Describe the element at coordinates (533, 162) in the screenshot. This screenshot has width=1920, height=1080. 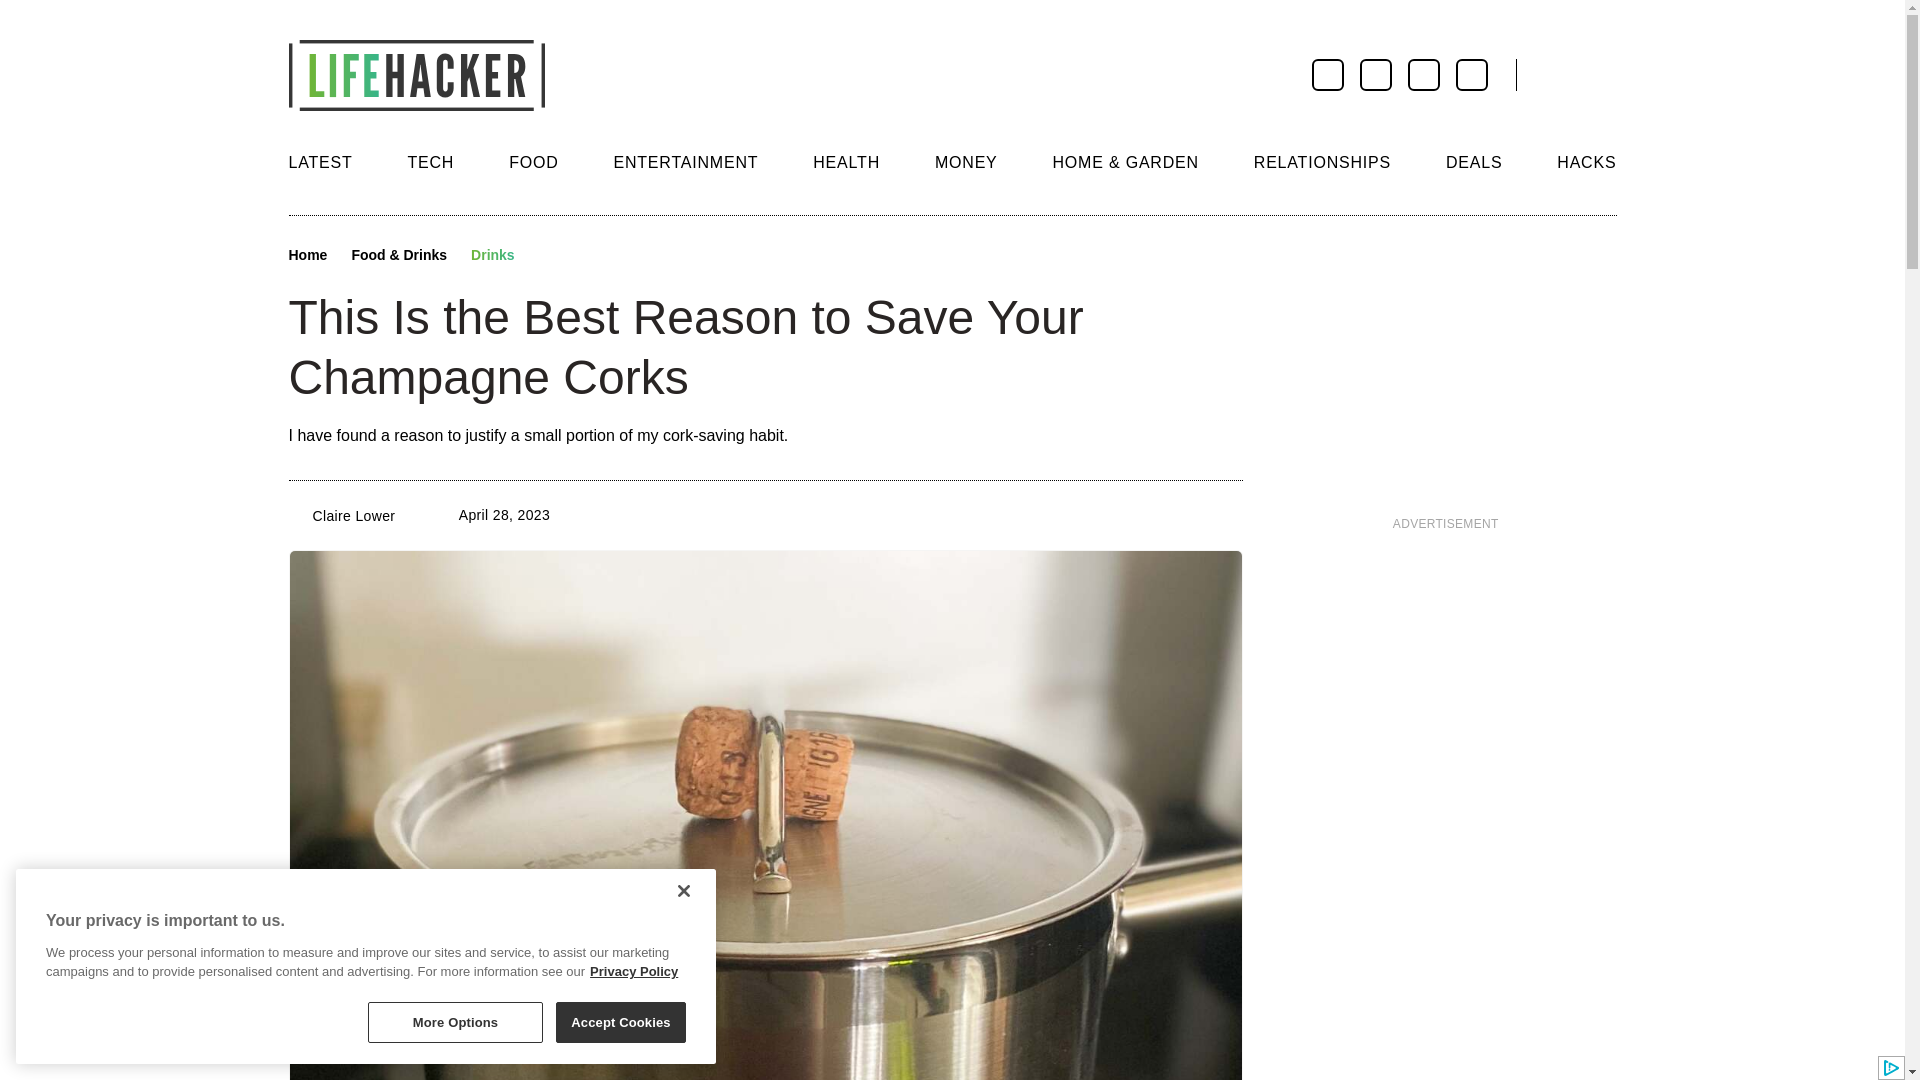
I see `FOOD` at that location.